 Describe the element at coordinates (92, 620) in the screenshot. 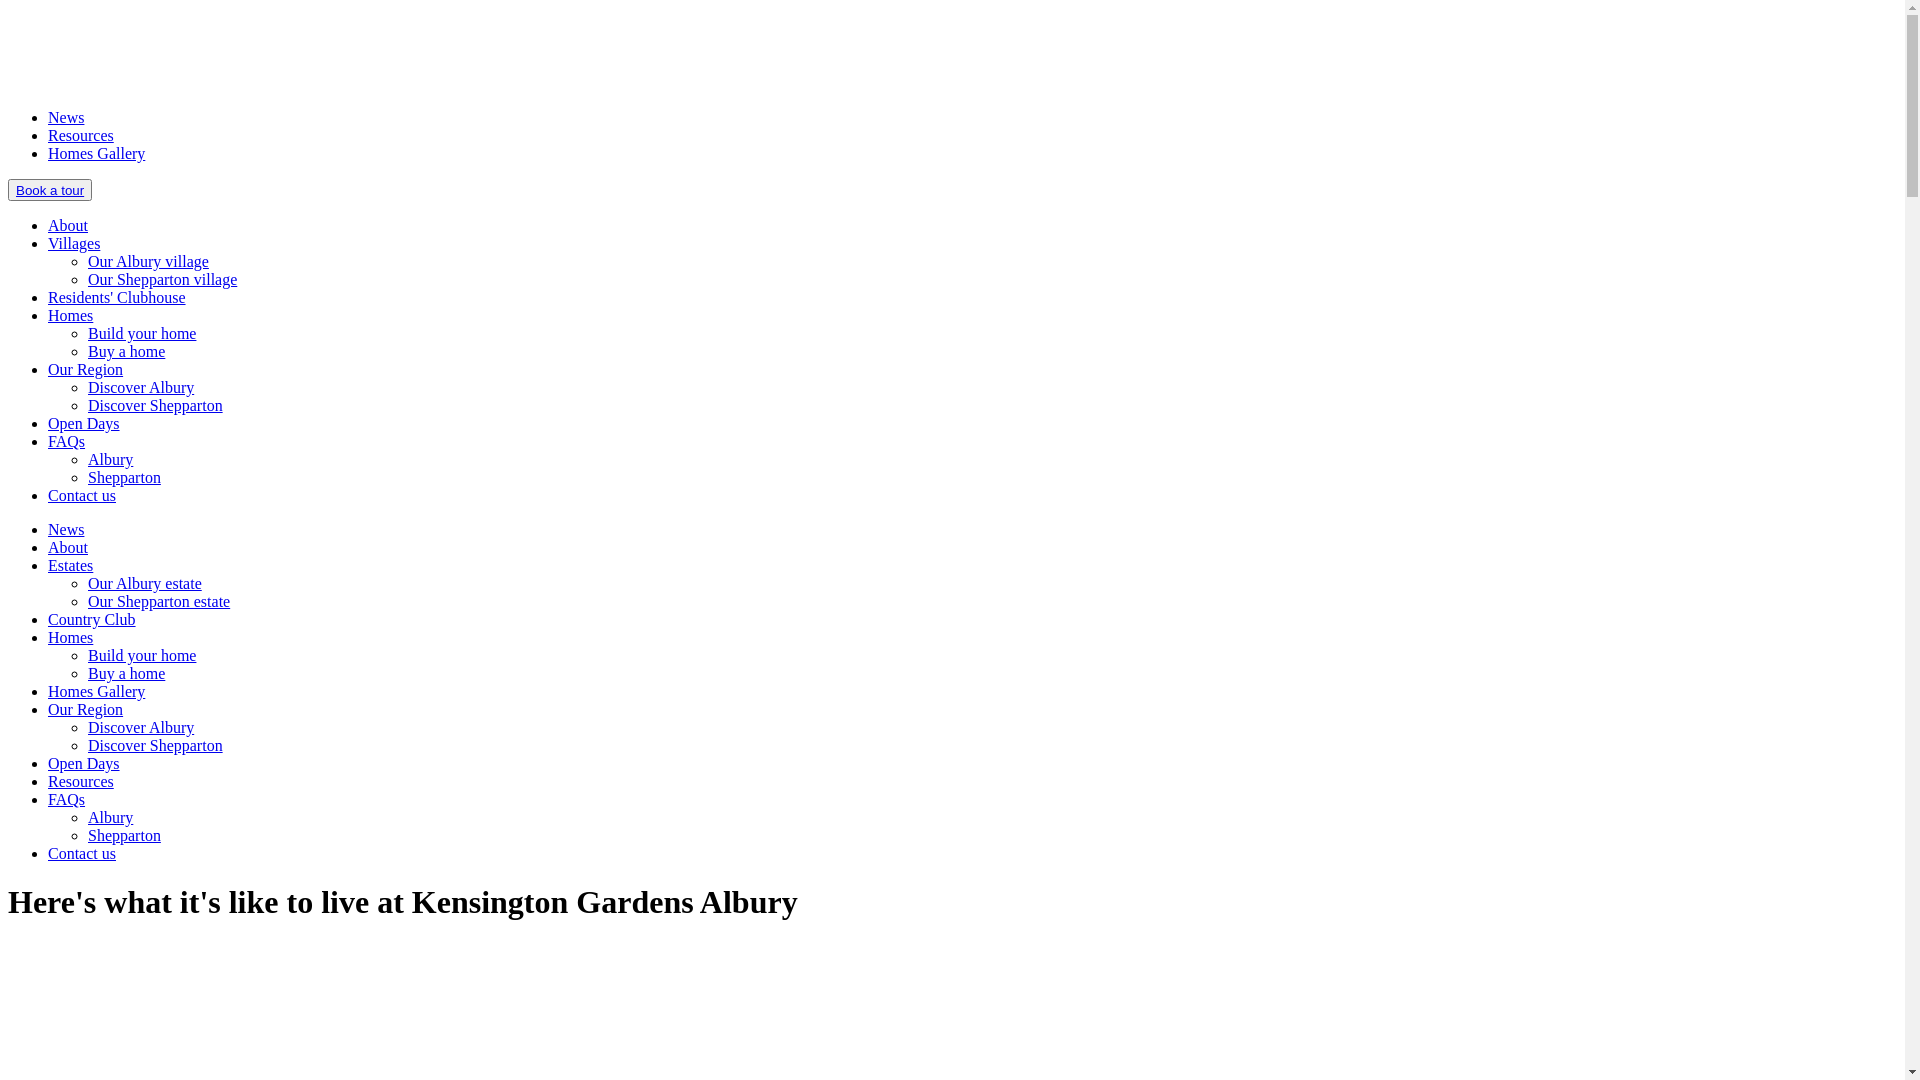

I see `Country Club` at that location.